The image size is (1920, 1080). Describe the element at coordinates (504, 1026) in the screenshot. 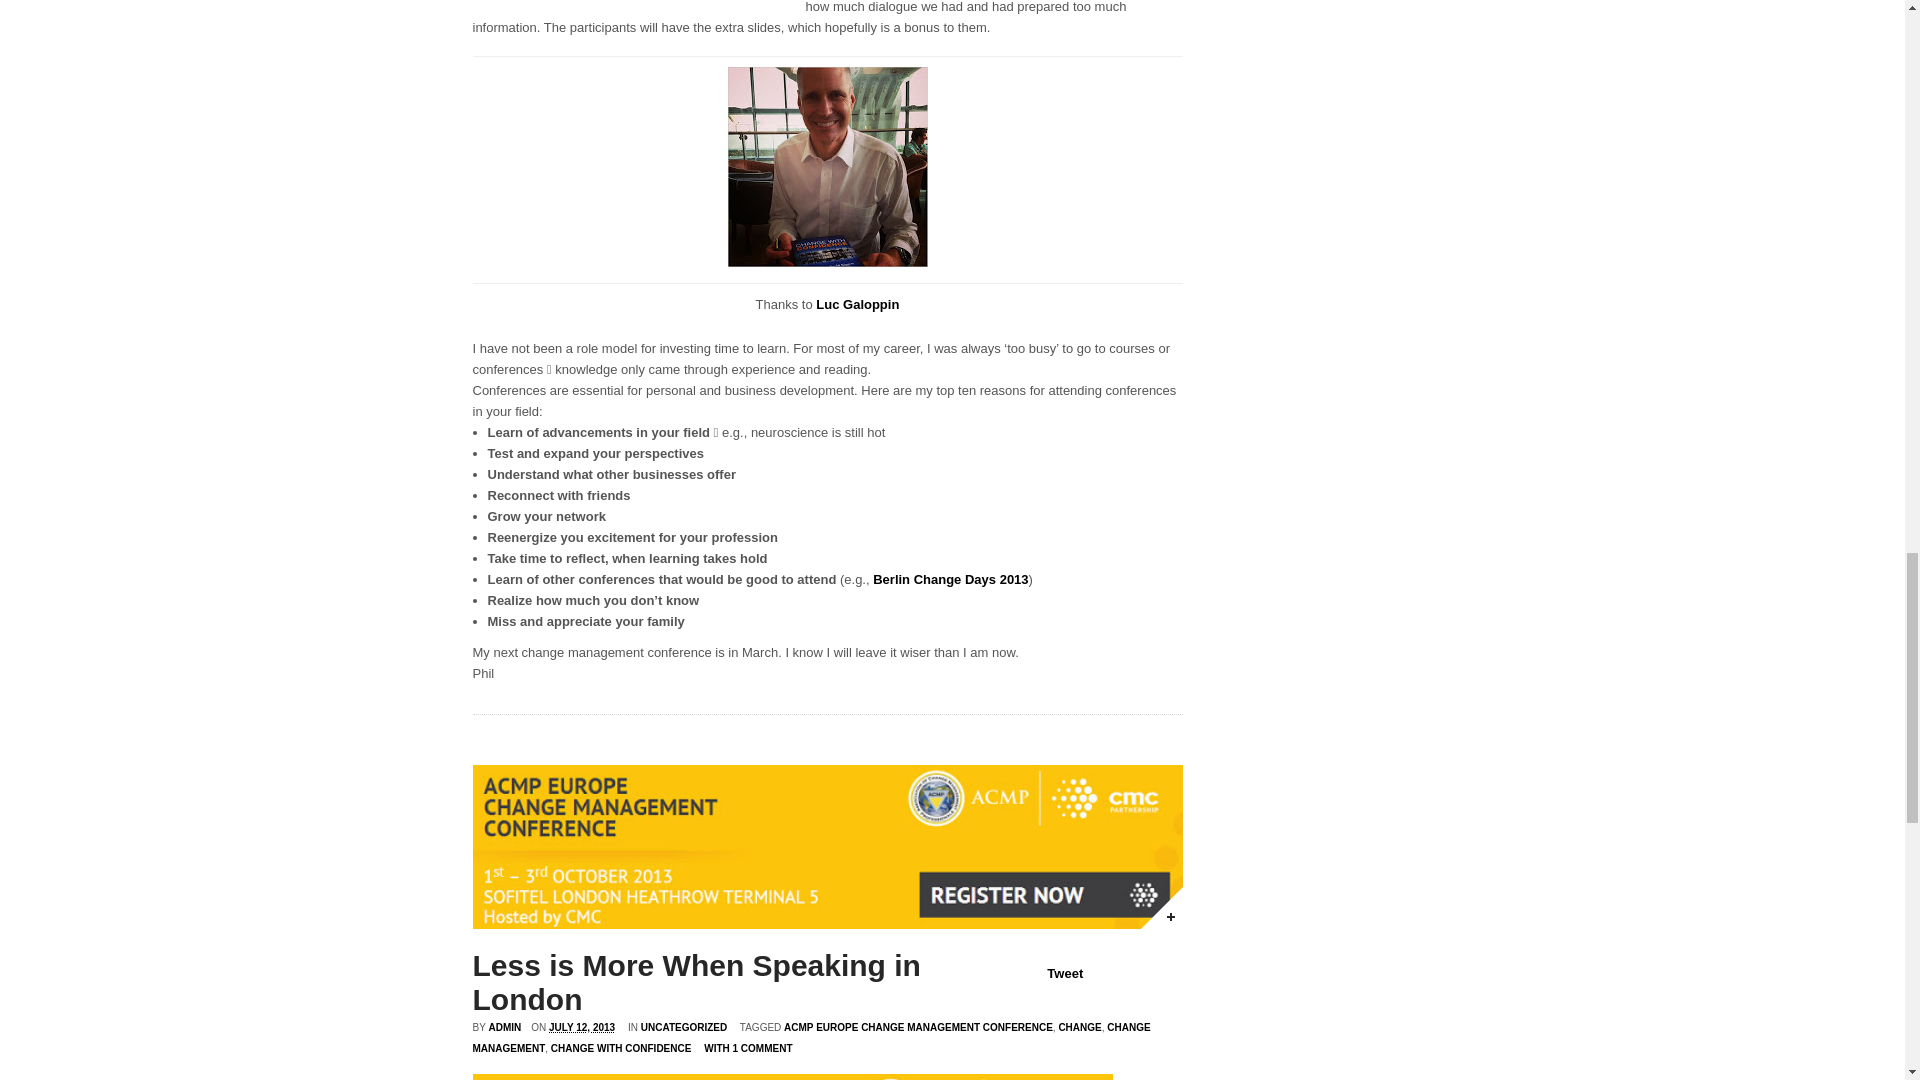

I see `View all posts by admin` at that location.